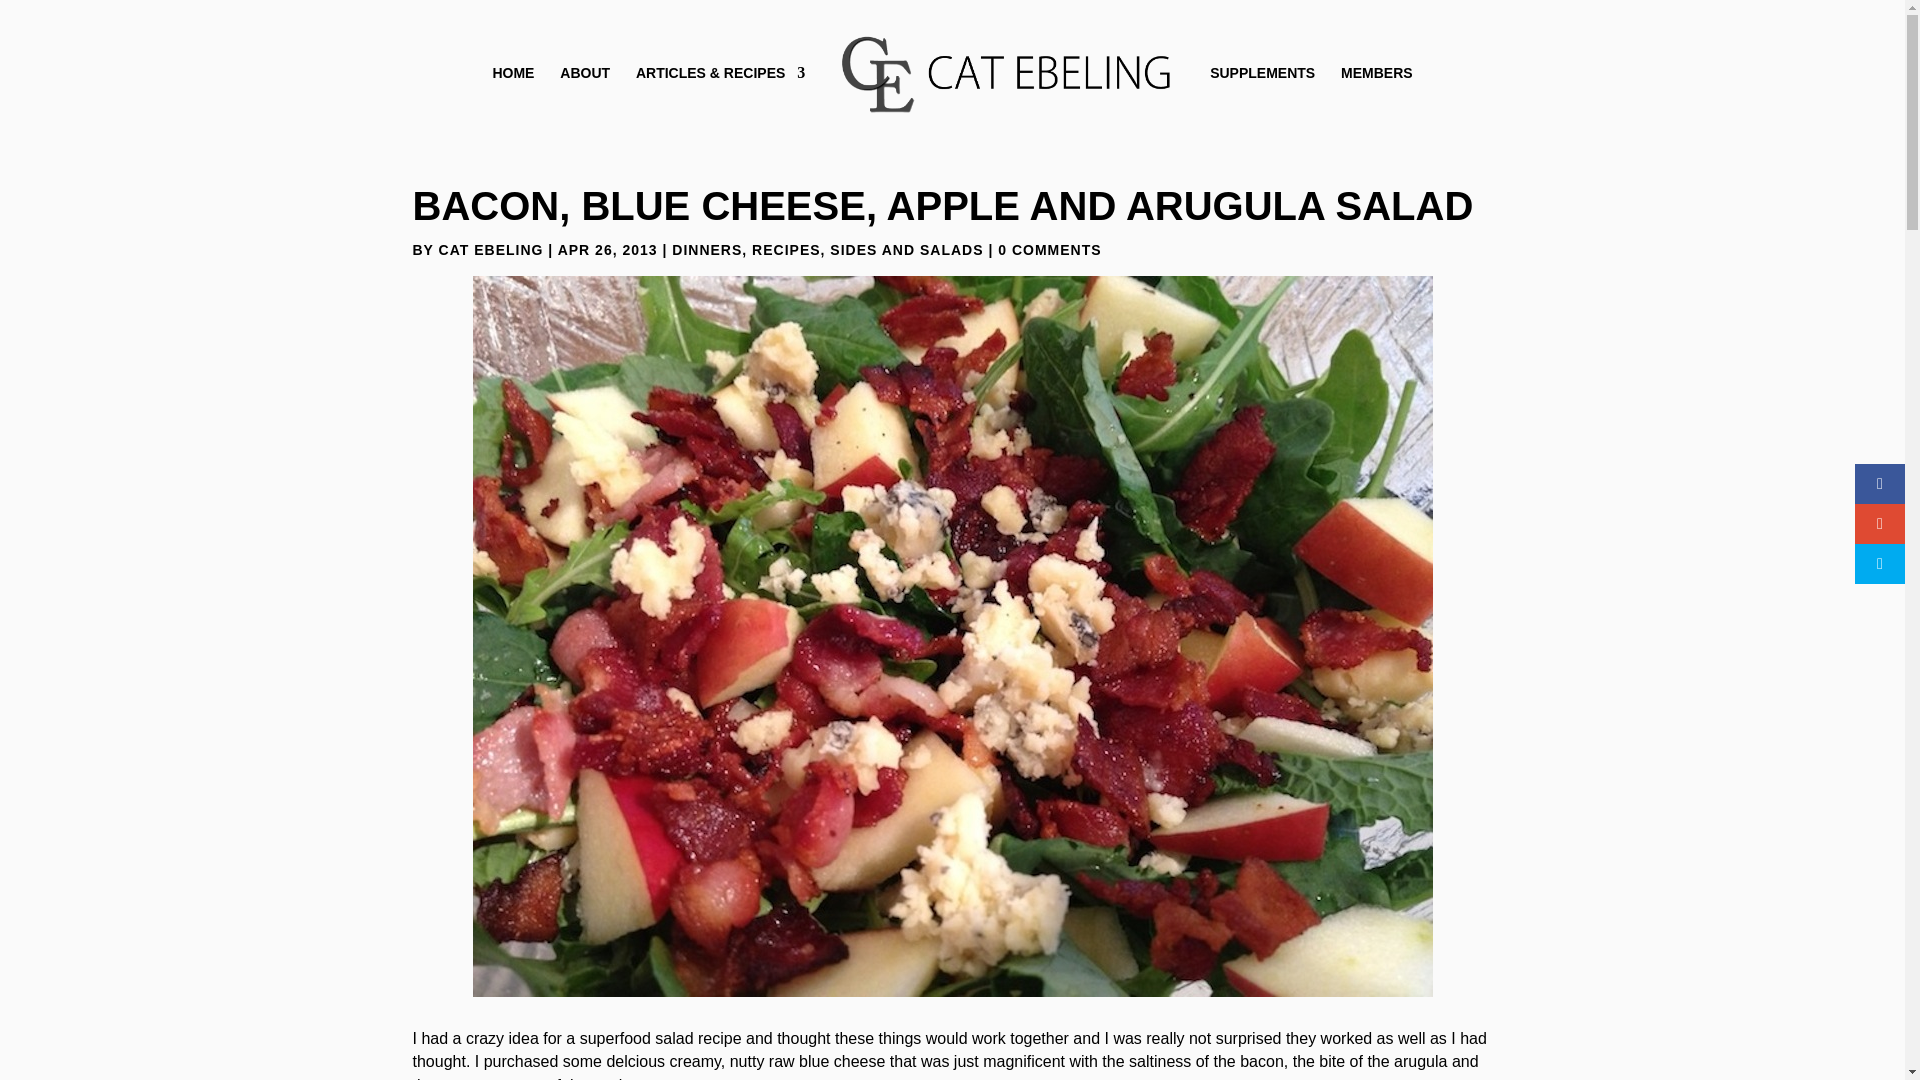 The width and height of the screenshot is (1920, 1080). I want to click on DINNERS, so click(706, 250).